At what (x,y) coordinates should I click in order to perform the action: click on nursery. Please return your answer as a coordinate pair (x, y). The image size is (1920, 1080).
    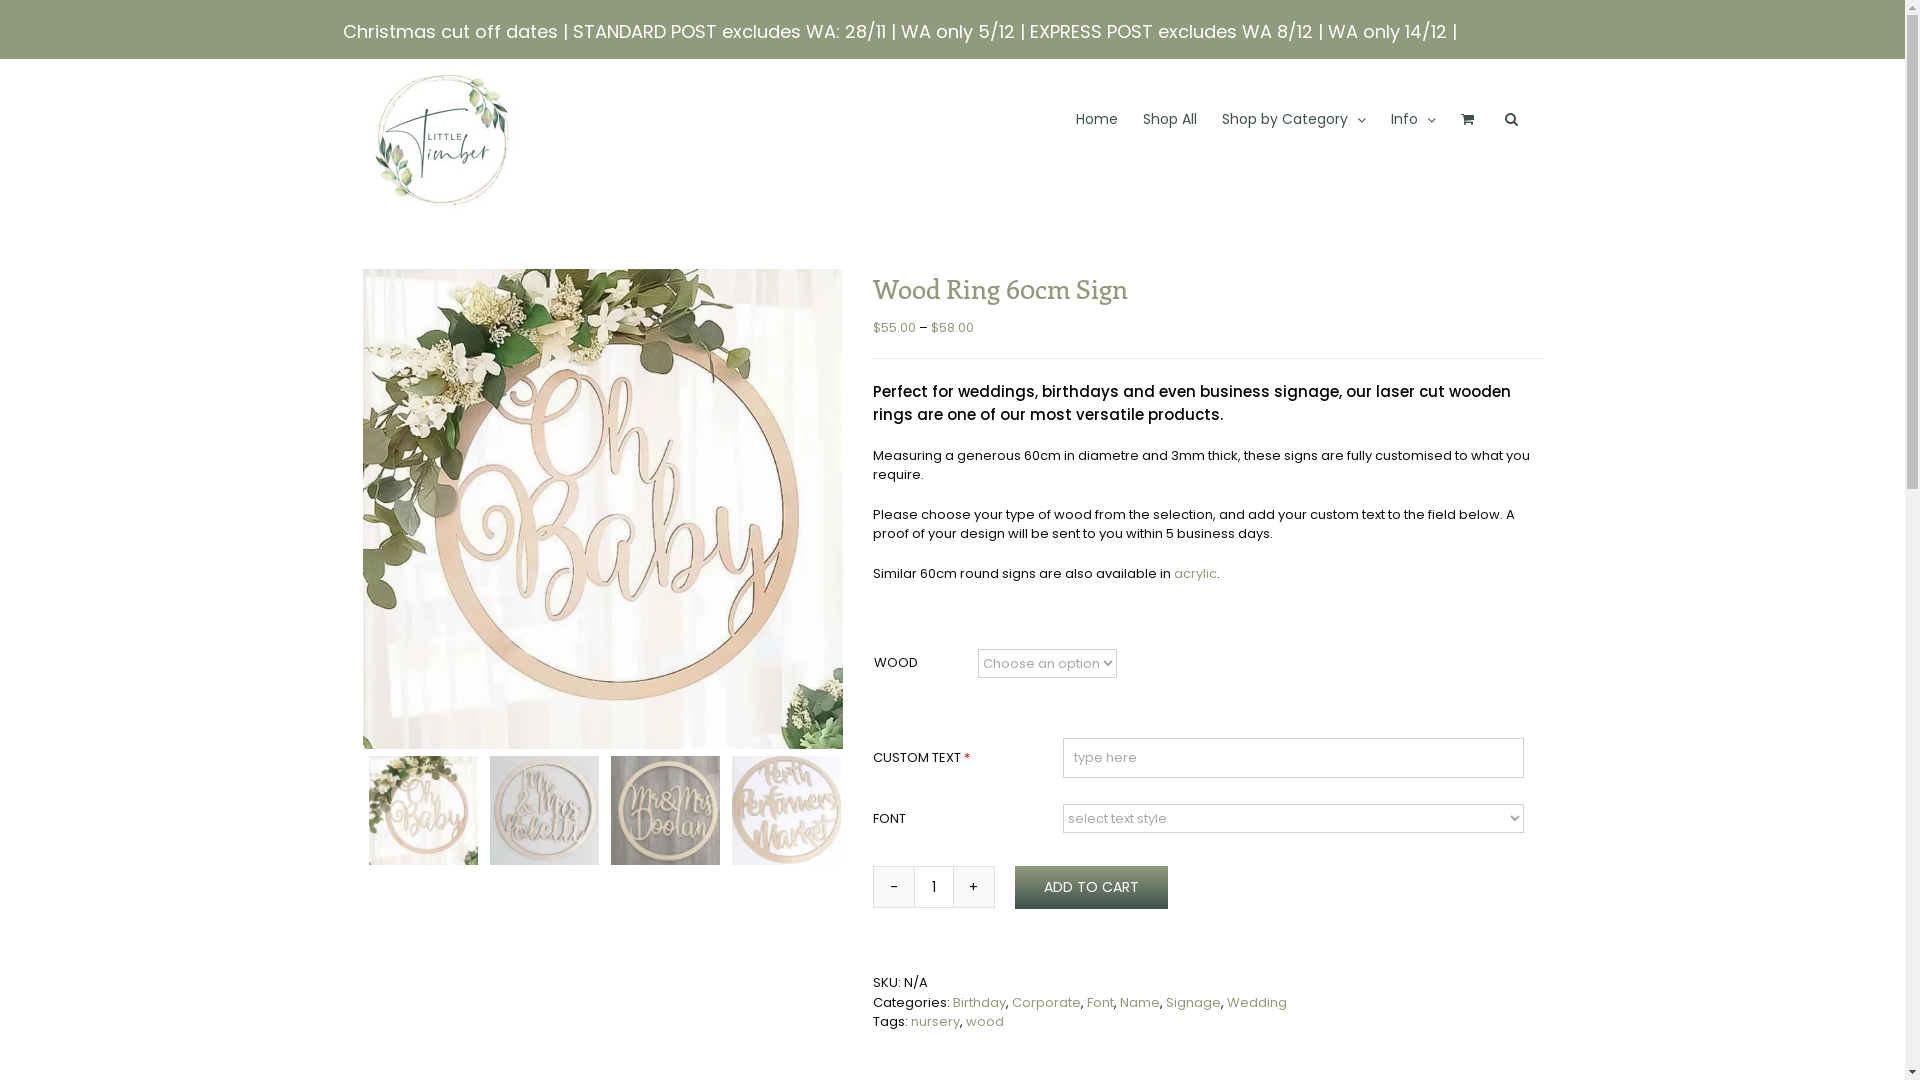
    Looking at the image, I should click on (934, 1022).